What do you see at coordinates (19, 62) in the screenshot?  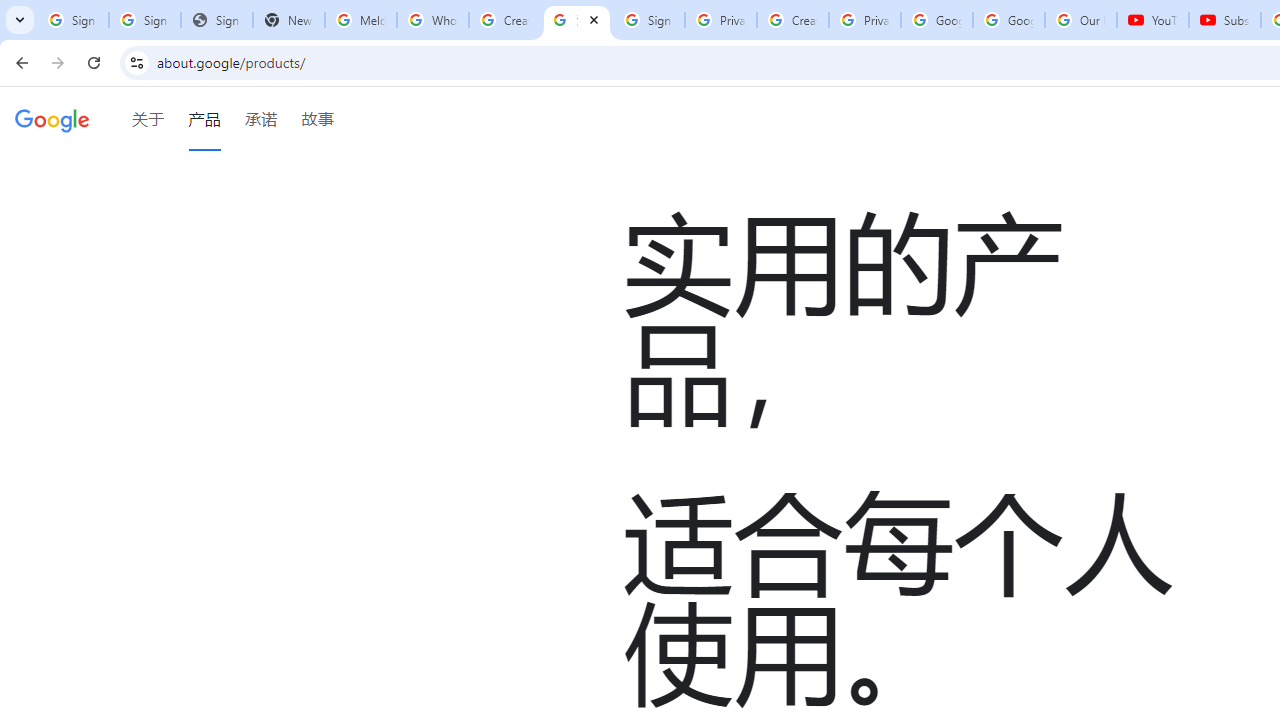 I see `Back` at bounding box center [19, 62].